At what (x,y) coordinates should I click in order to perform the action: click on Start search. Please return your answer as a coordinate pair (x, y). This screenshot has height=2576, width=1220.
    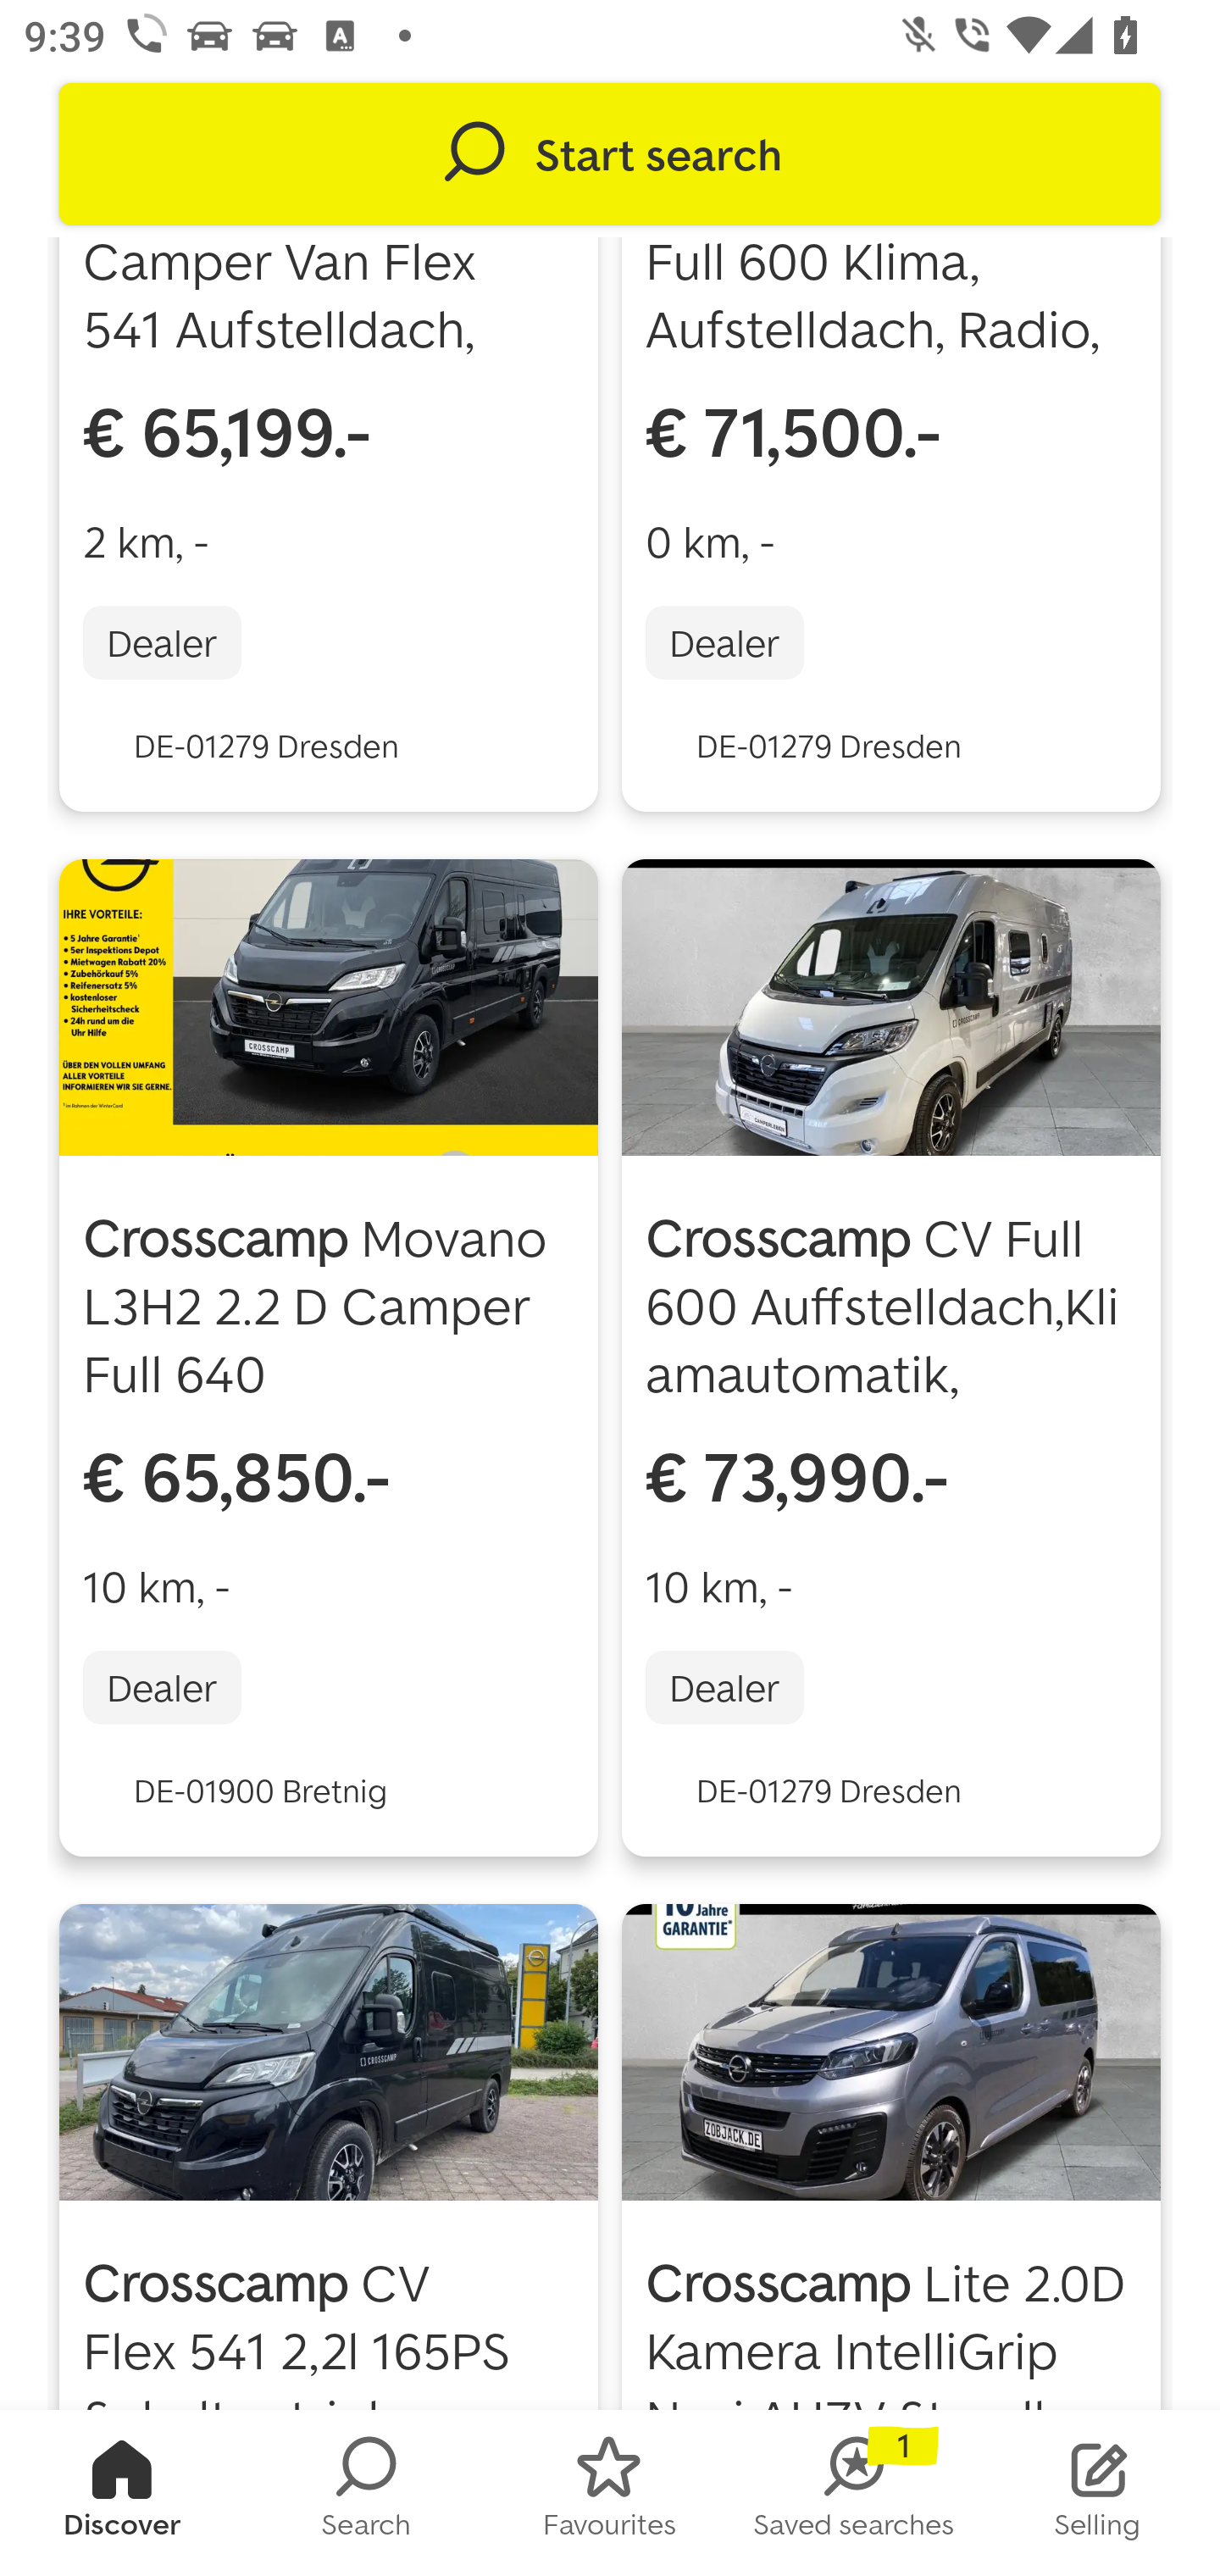
    Looking at the image, I should click on (610, 154).